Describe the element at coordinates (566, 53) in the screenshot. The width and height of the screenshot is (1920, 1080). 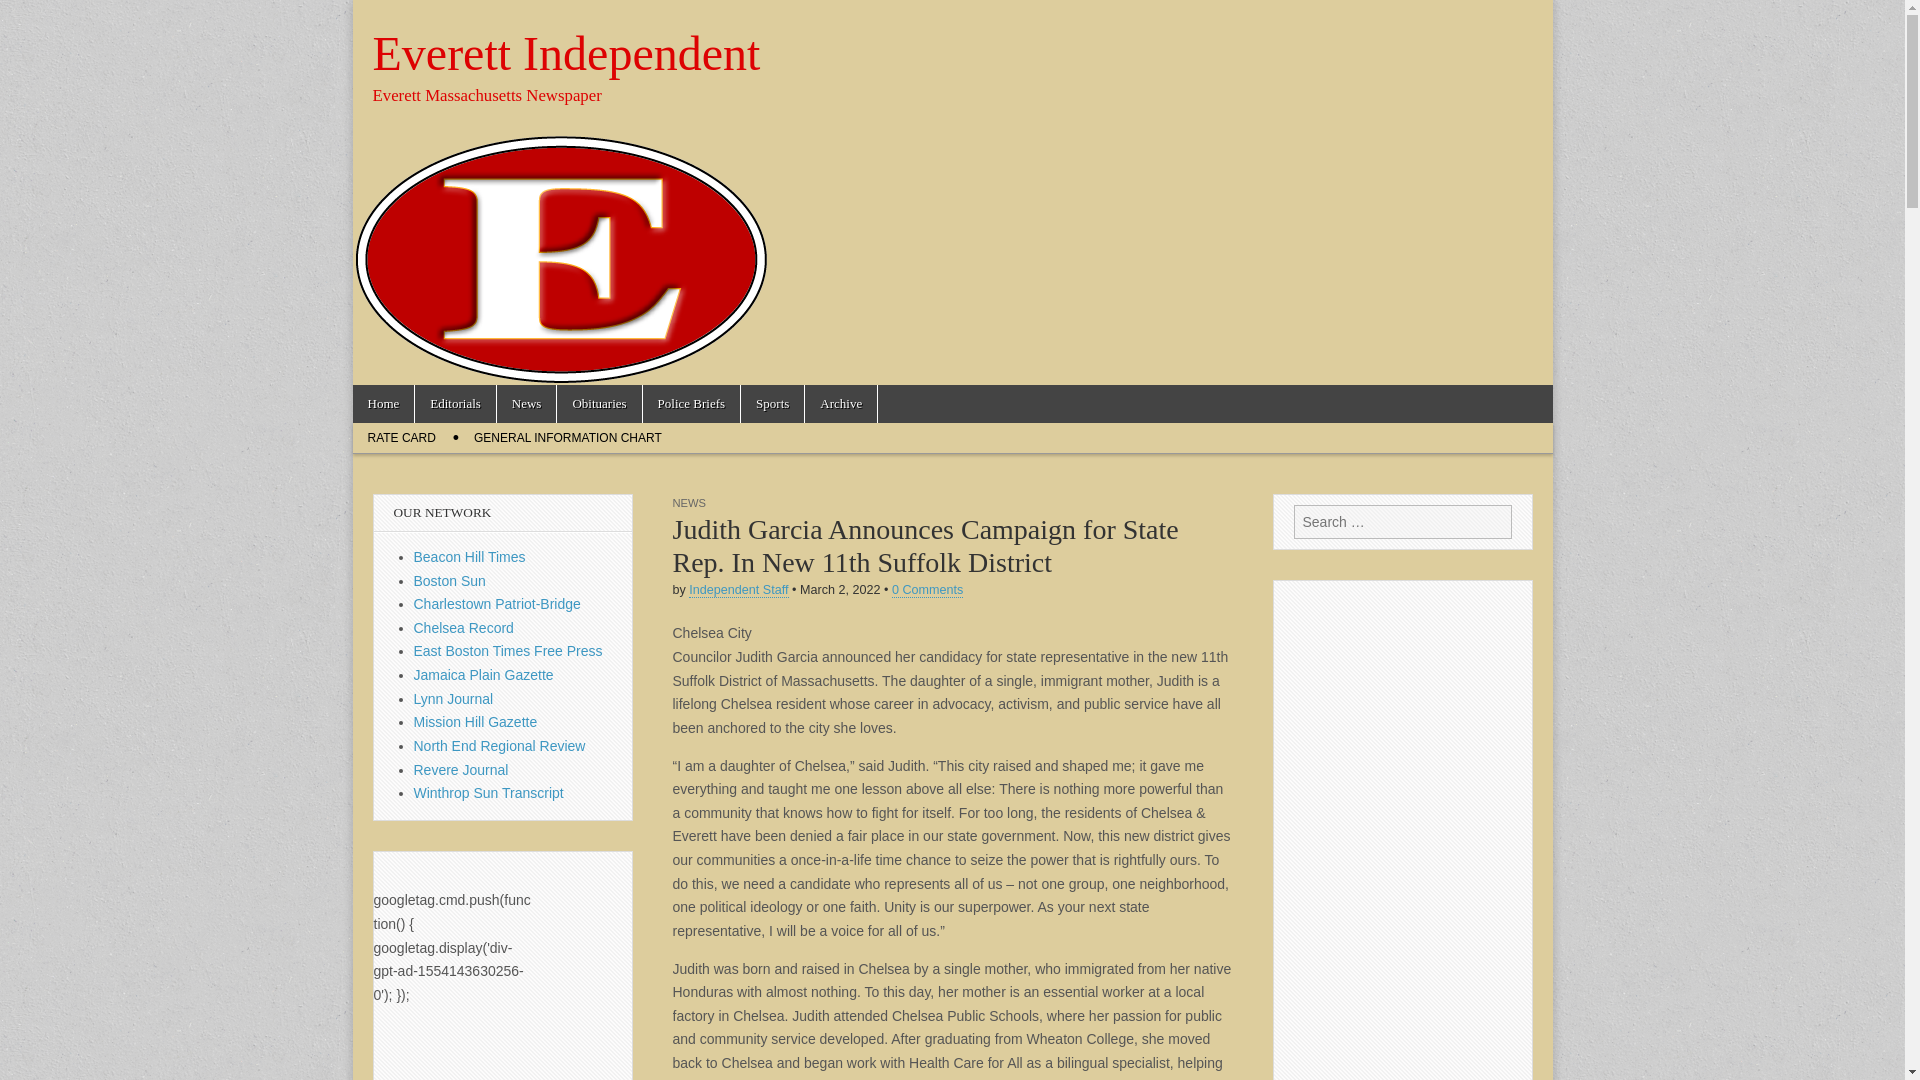
I see `Everett Independent` at that location.